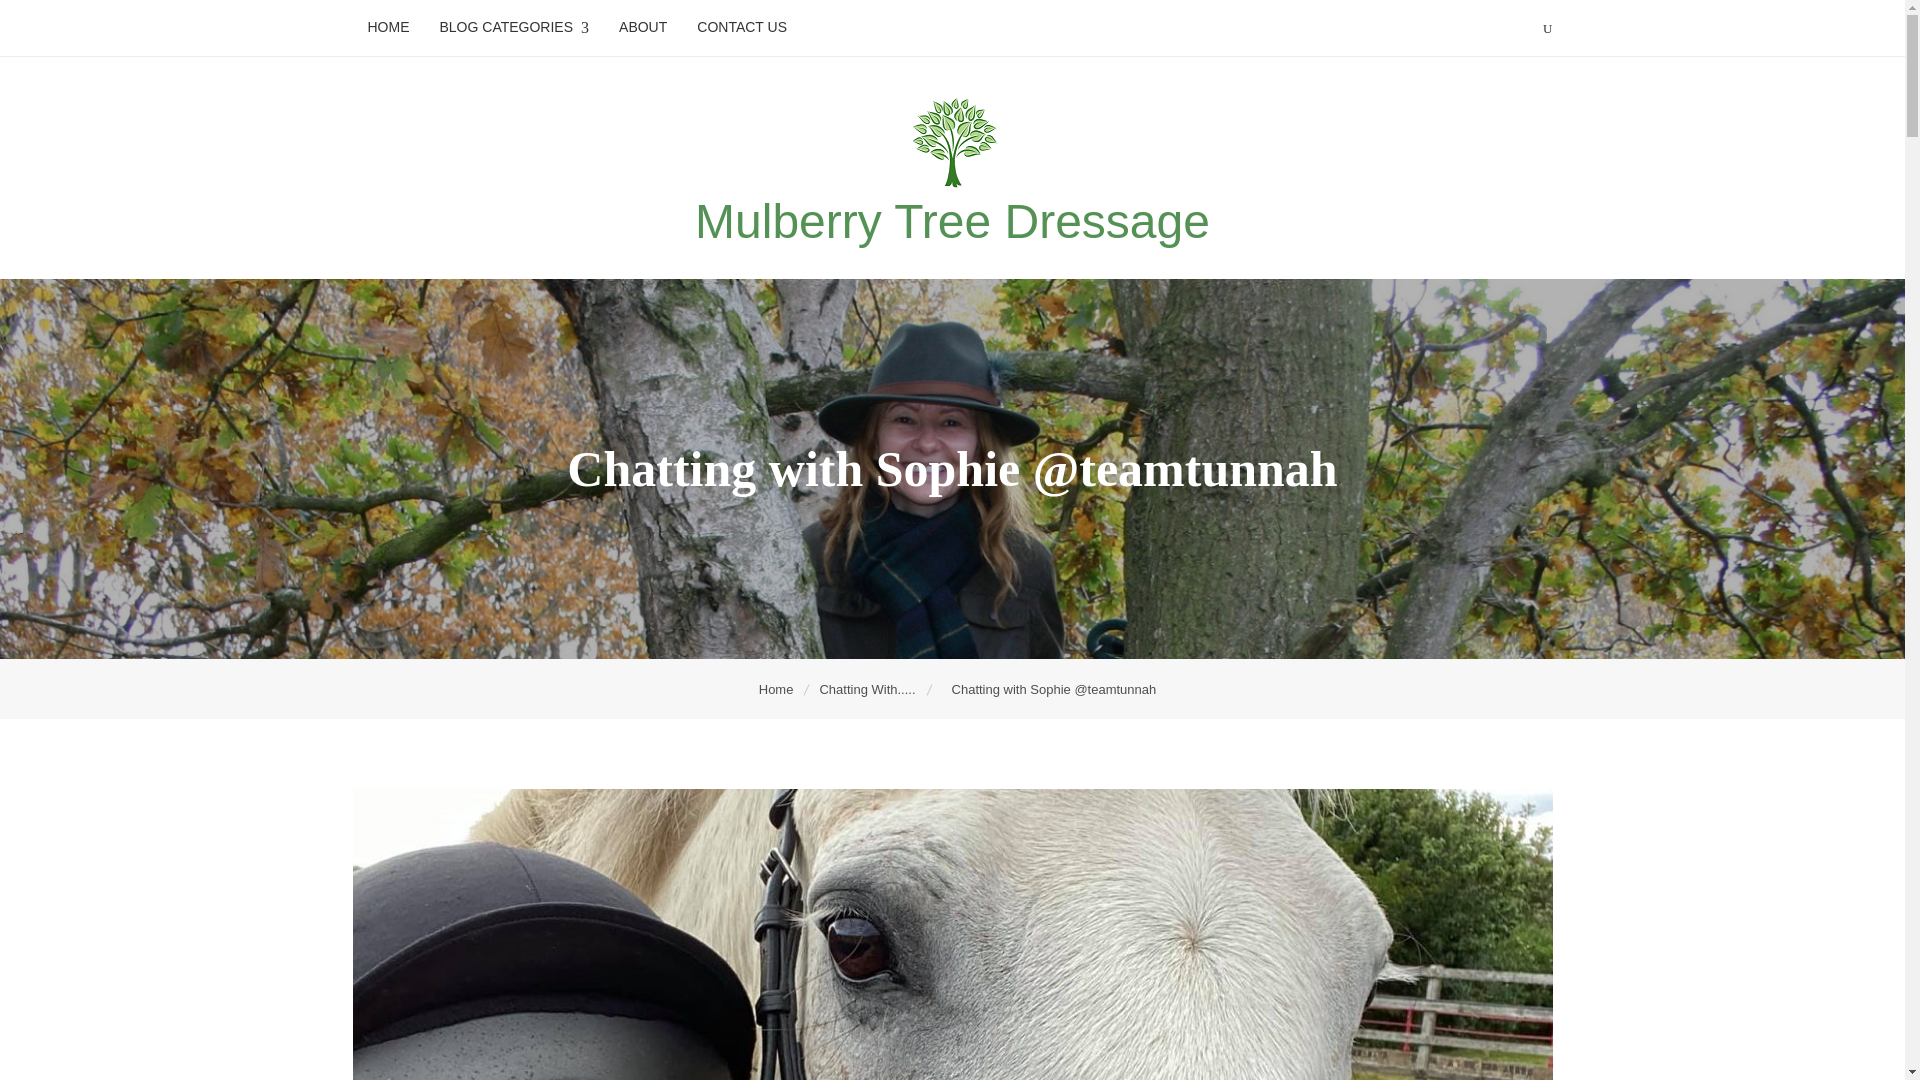  Describe the element at coordinates (868, 688) in the screenshot. I see `Chatting With.....` at that location.